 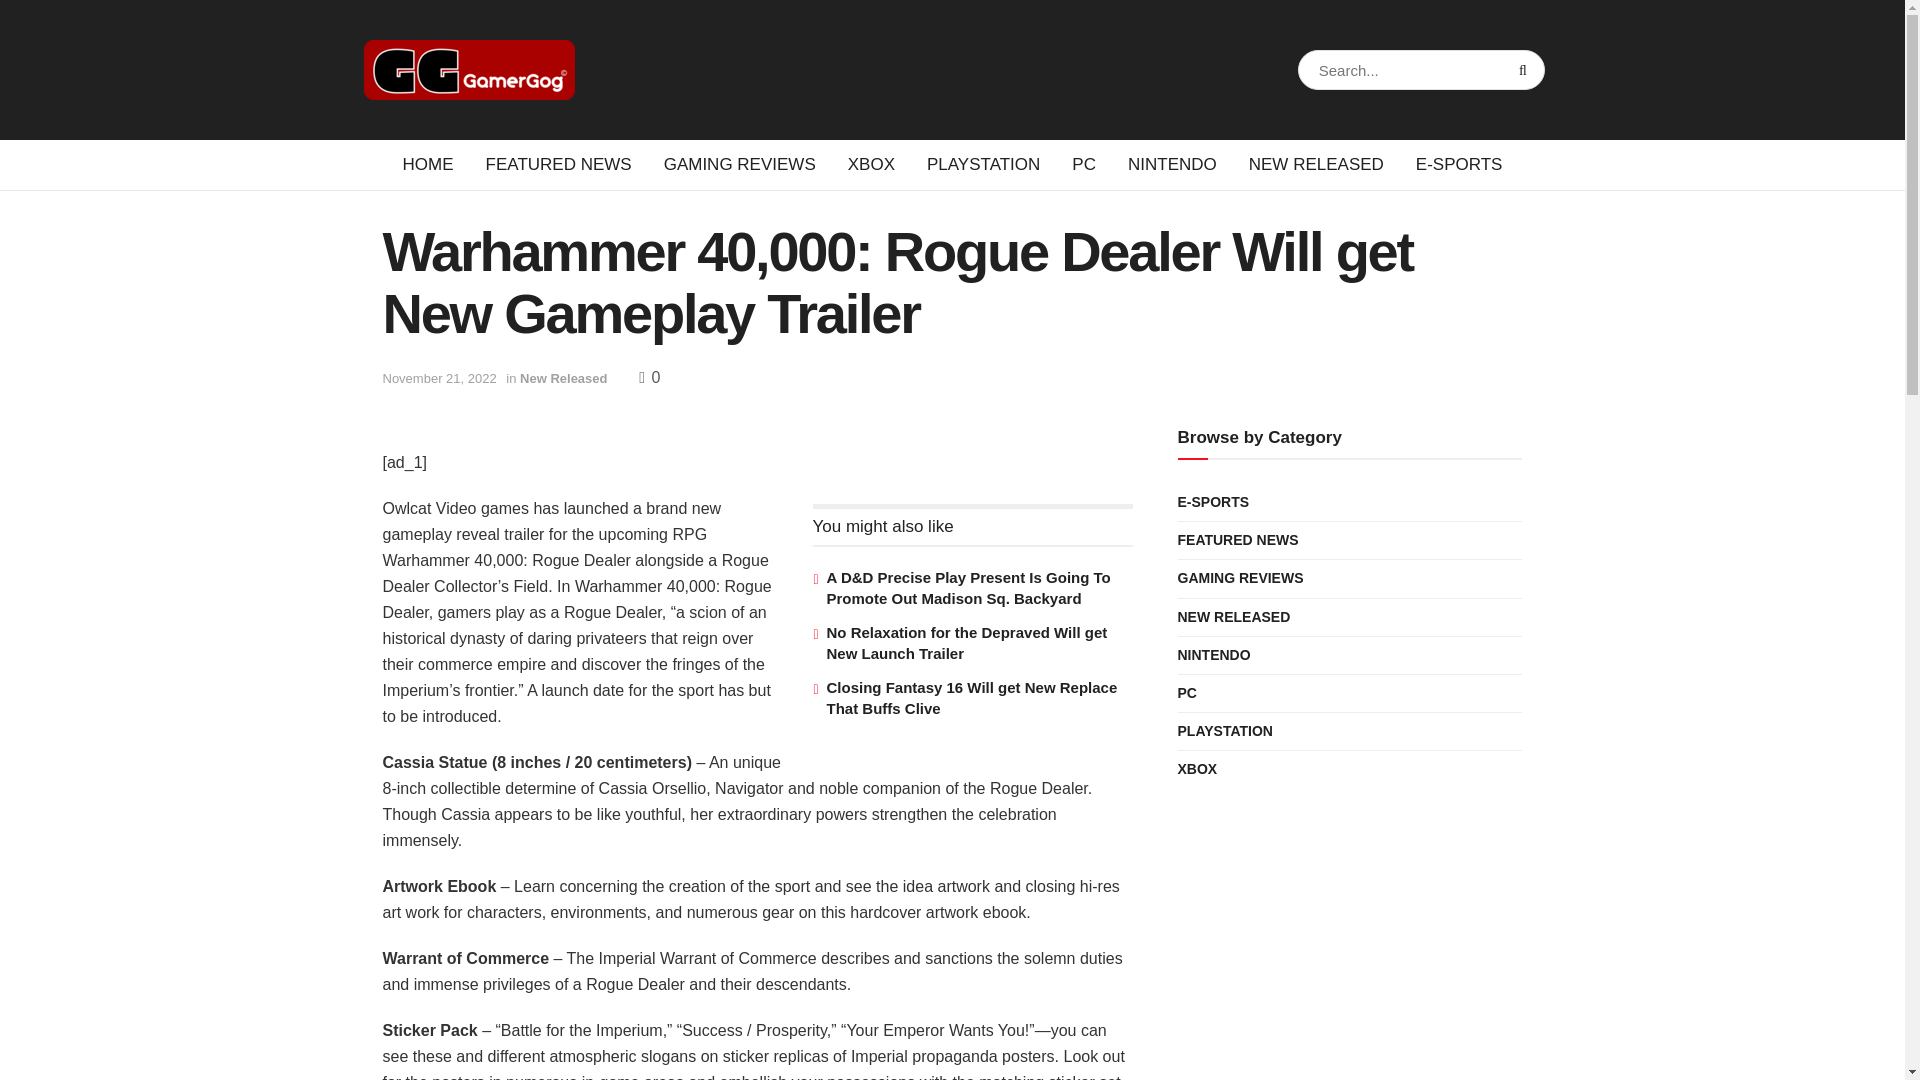 What do you see at coordinates (650, 377) in the screenshot?
I see `0` at bounding box center [650, 377].